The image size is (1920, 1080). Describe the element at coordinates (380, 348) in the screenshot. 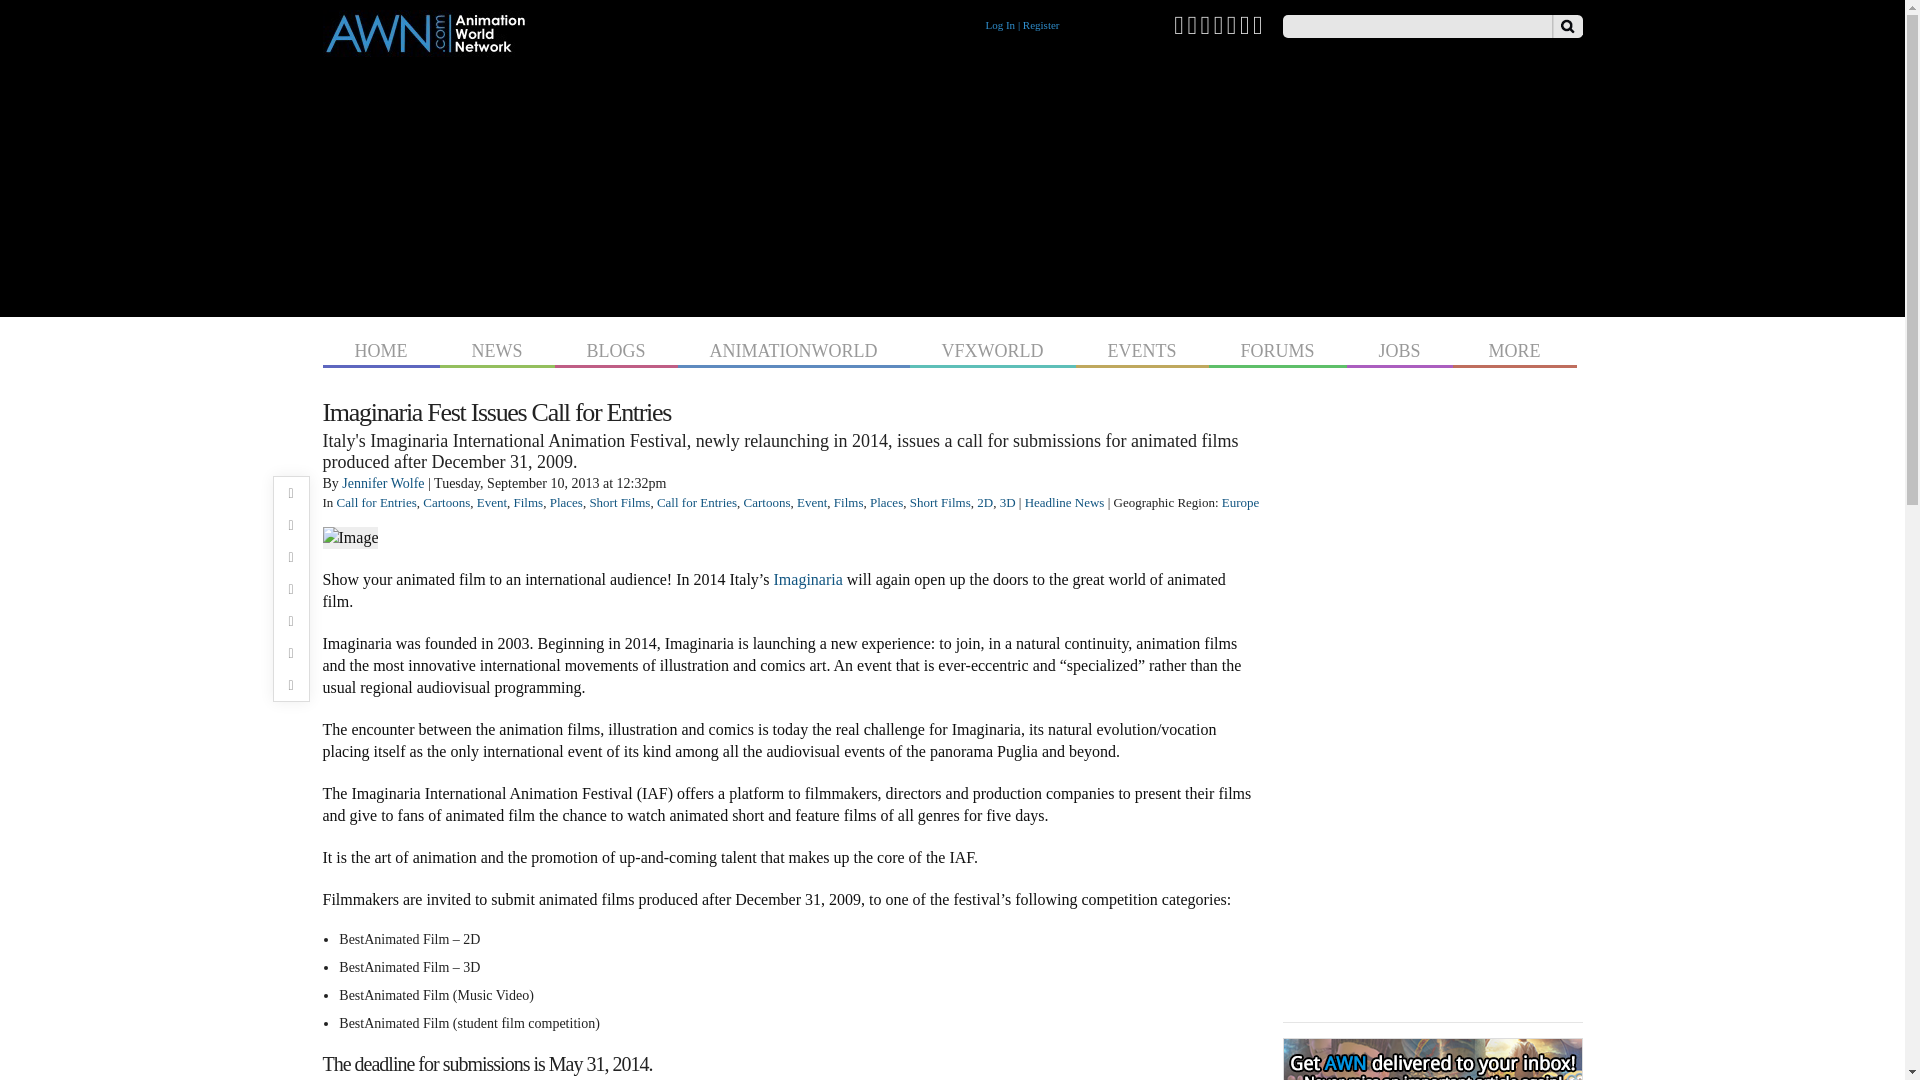

I see `HOME` at that location.